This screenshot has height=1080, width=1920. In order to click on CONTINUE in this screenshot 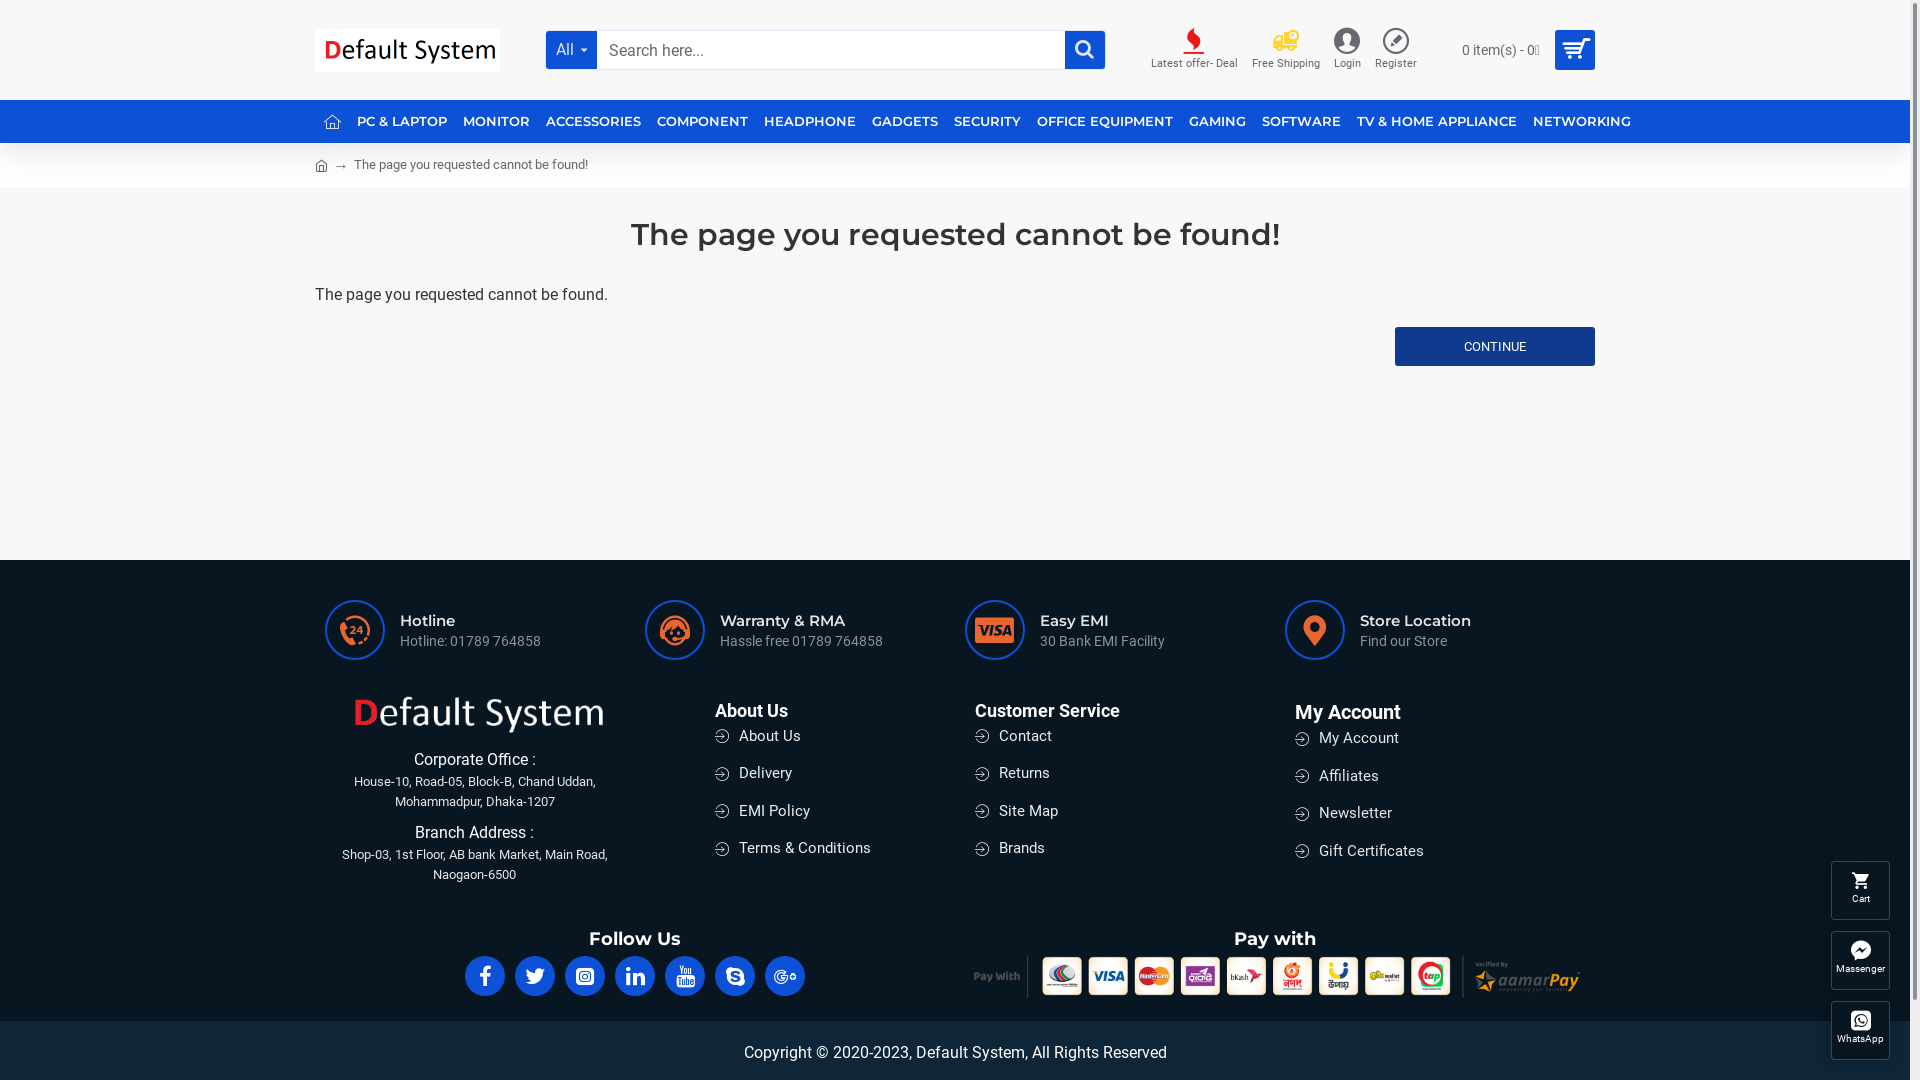, I will do `click(1495, 346)`.